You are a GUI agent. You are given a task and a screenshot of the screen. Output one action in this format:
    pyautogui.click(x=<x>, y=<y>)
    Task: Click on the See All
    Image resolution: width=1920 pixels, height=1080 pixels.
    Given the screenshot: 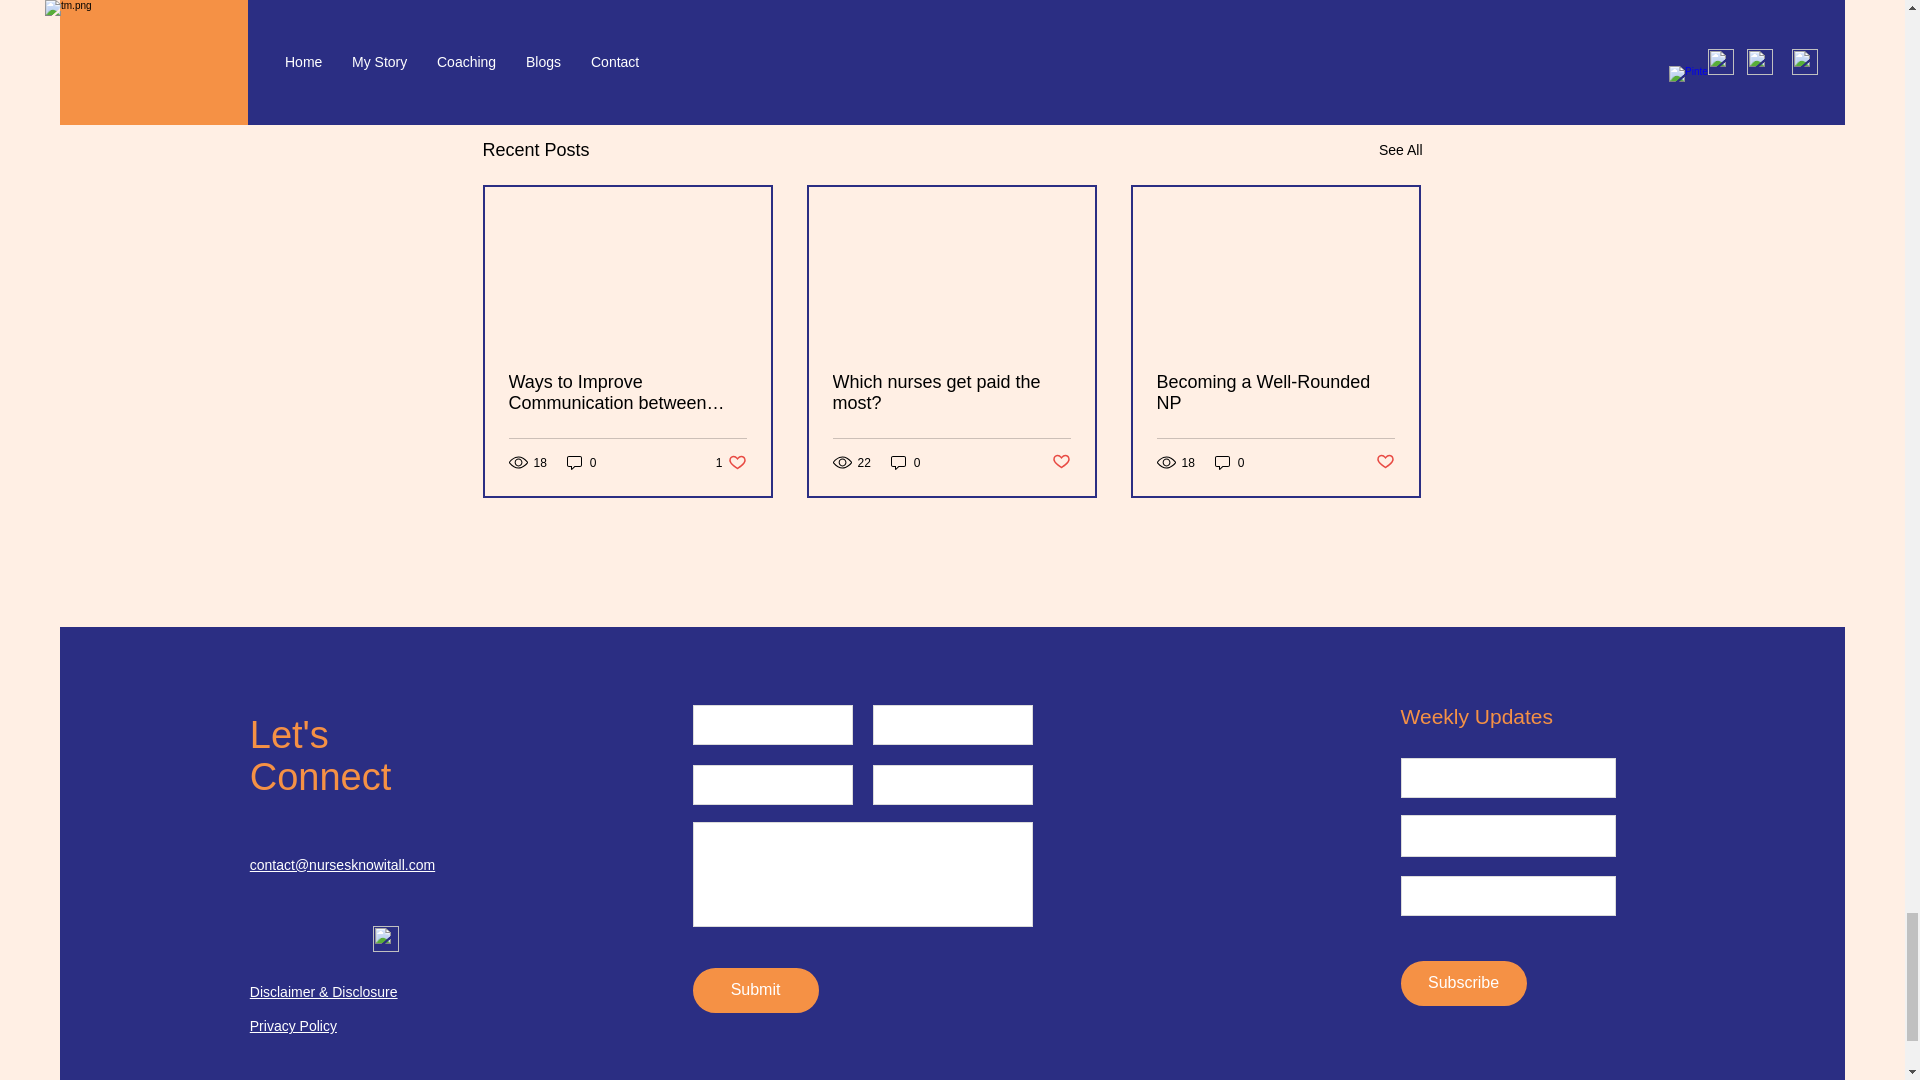 What is the action you would take?
    pyautogui.click(x=627, y=392)
    